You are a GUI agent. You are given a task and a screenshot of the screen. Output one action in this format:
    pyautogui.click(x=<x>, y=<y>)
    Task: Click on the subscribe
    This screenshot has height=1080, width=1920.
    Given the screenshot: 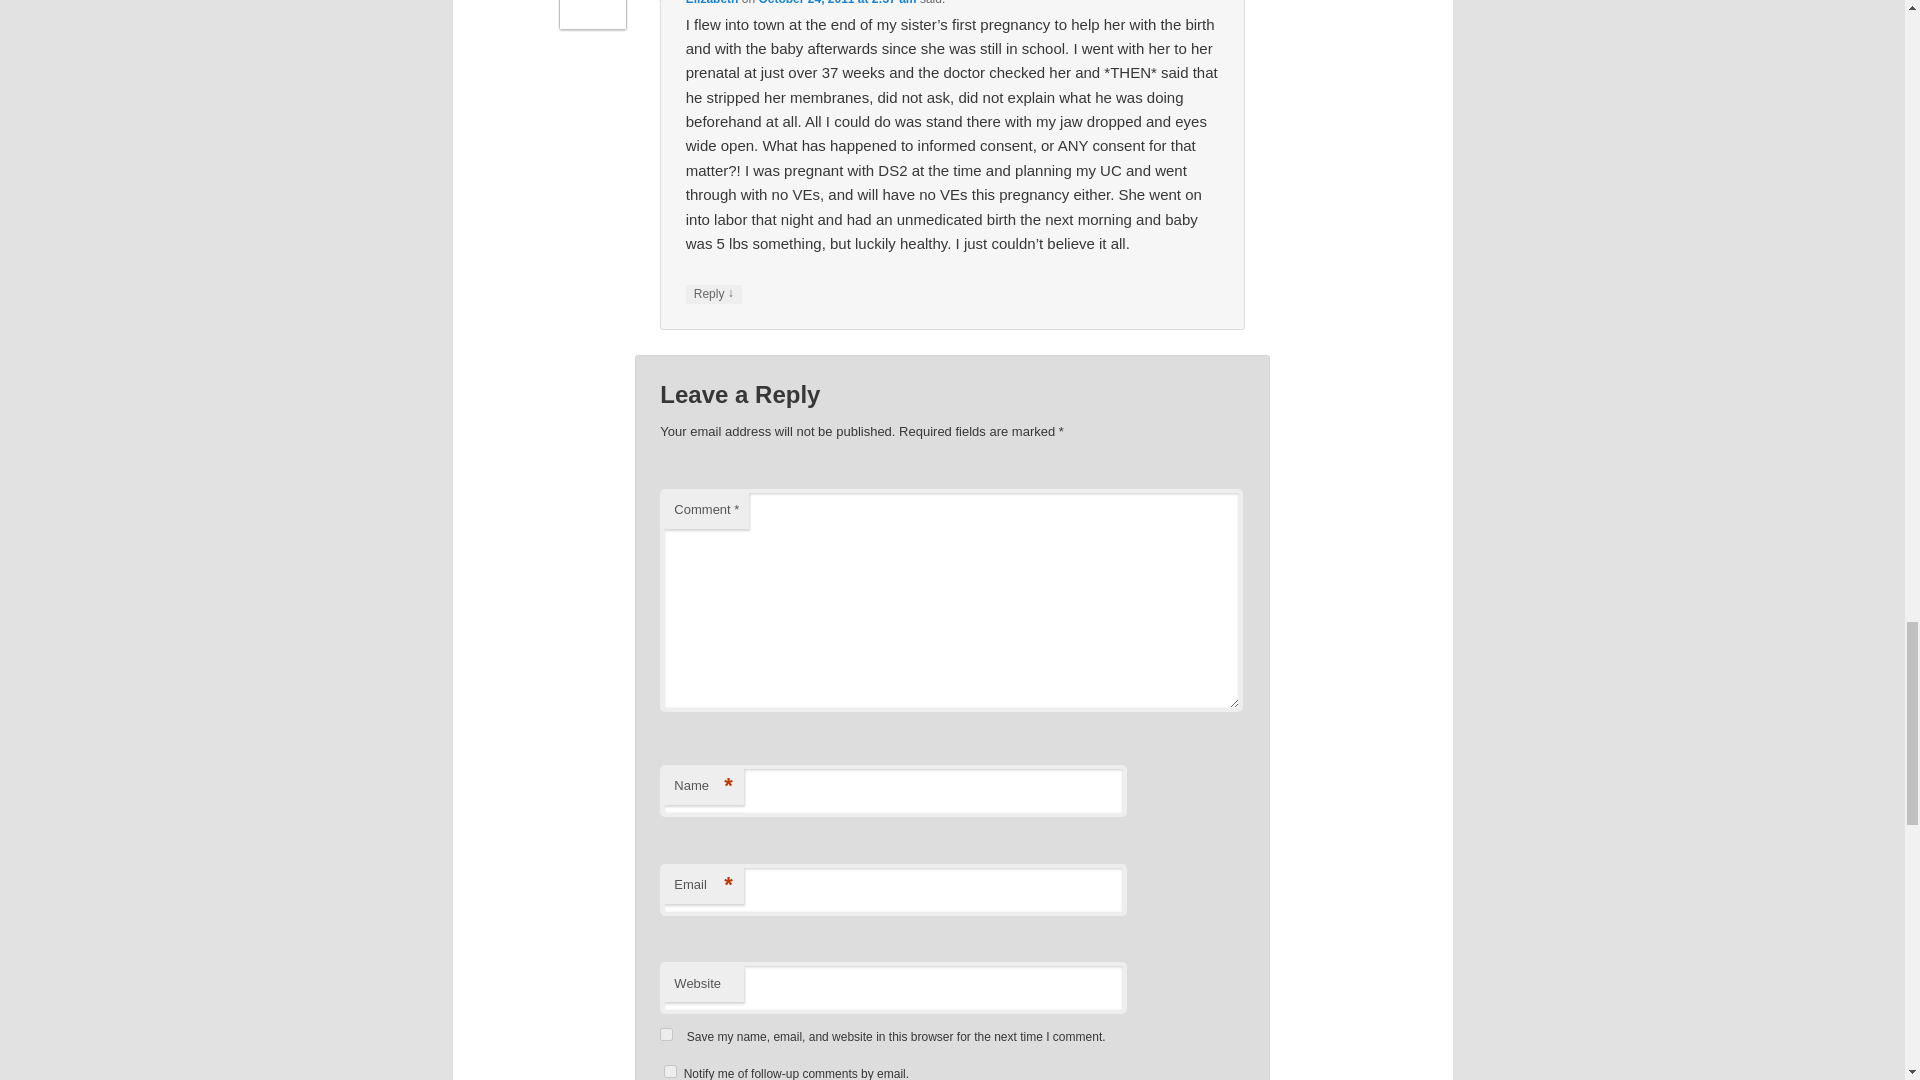 What is the action you would take?
    pyautogui.click(x=670, y=1070)
    